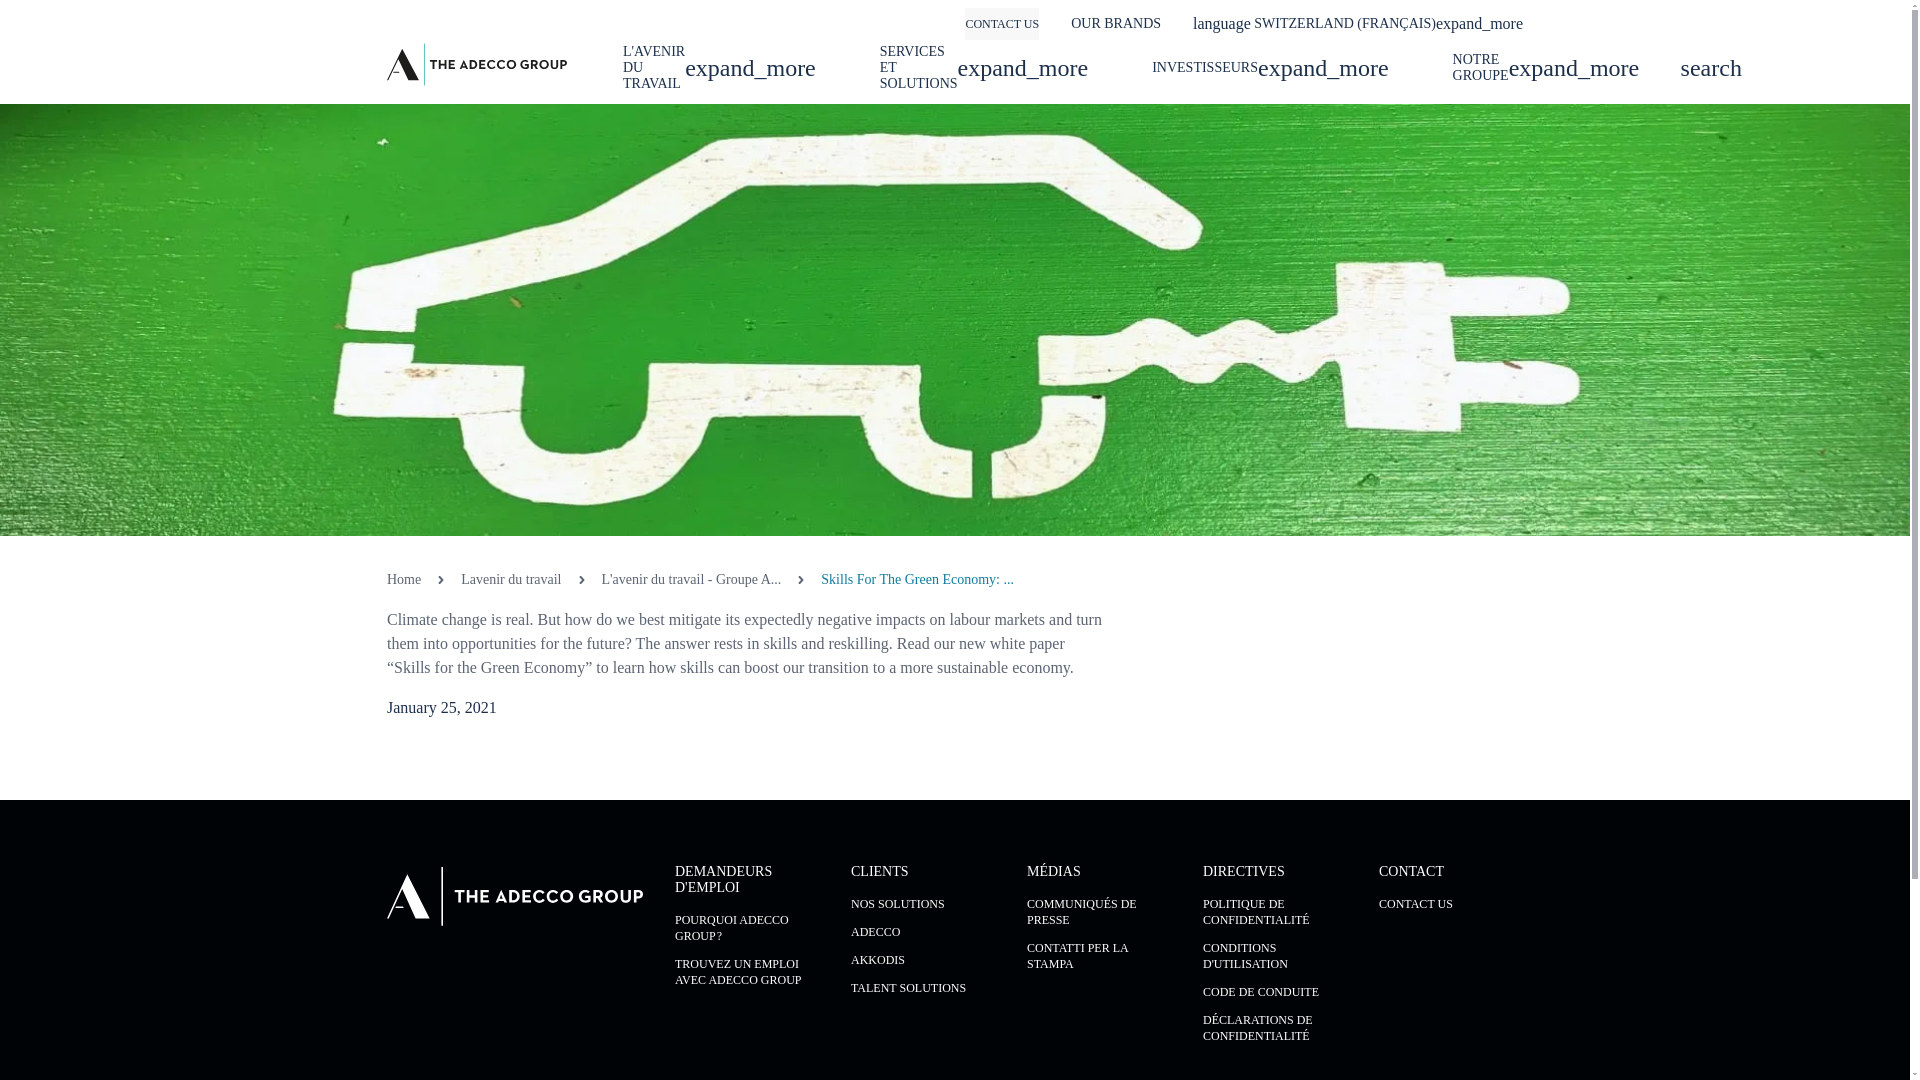  I want to click on CODE DE CONDUITE, so click(1275, 992).